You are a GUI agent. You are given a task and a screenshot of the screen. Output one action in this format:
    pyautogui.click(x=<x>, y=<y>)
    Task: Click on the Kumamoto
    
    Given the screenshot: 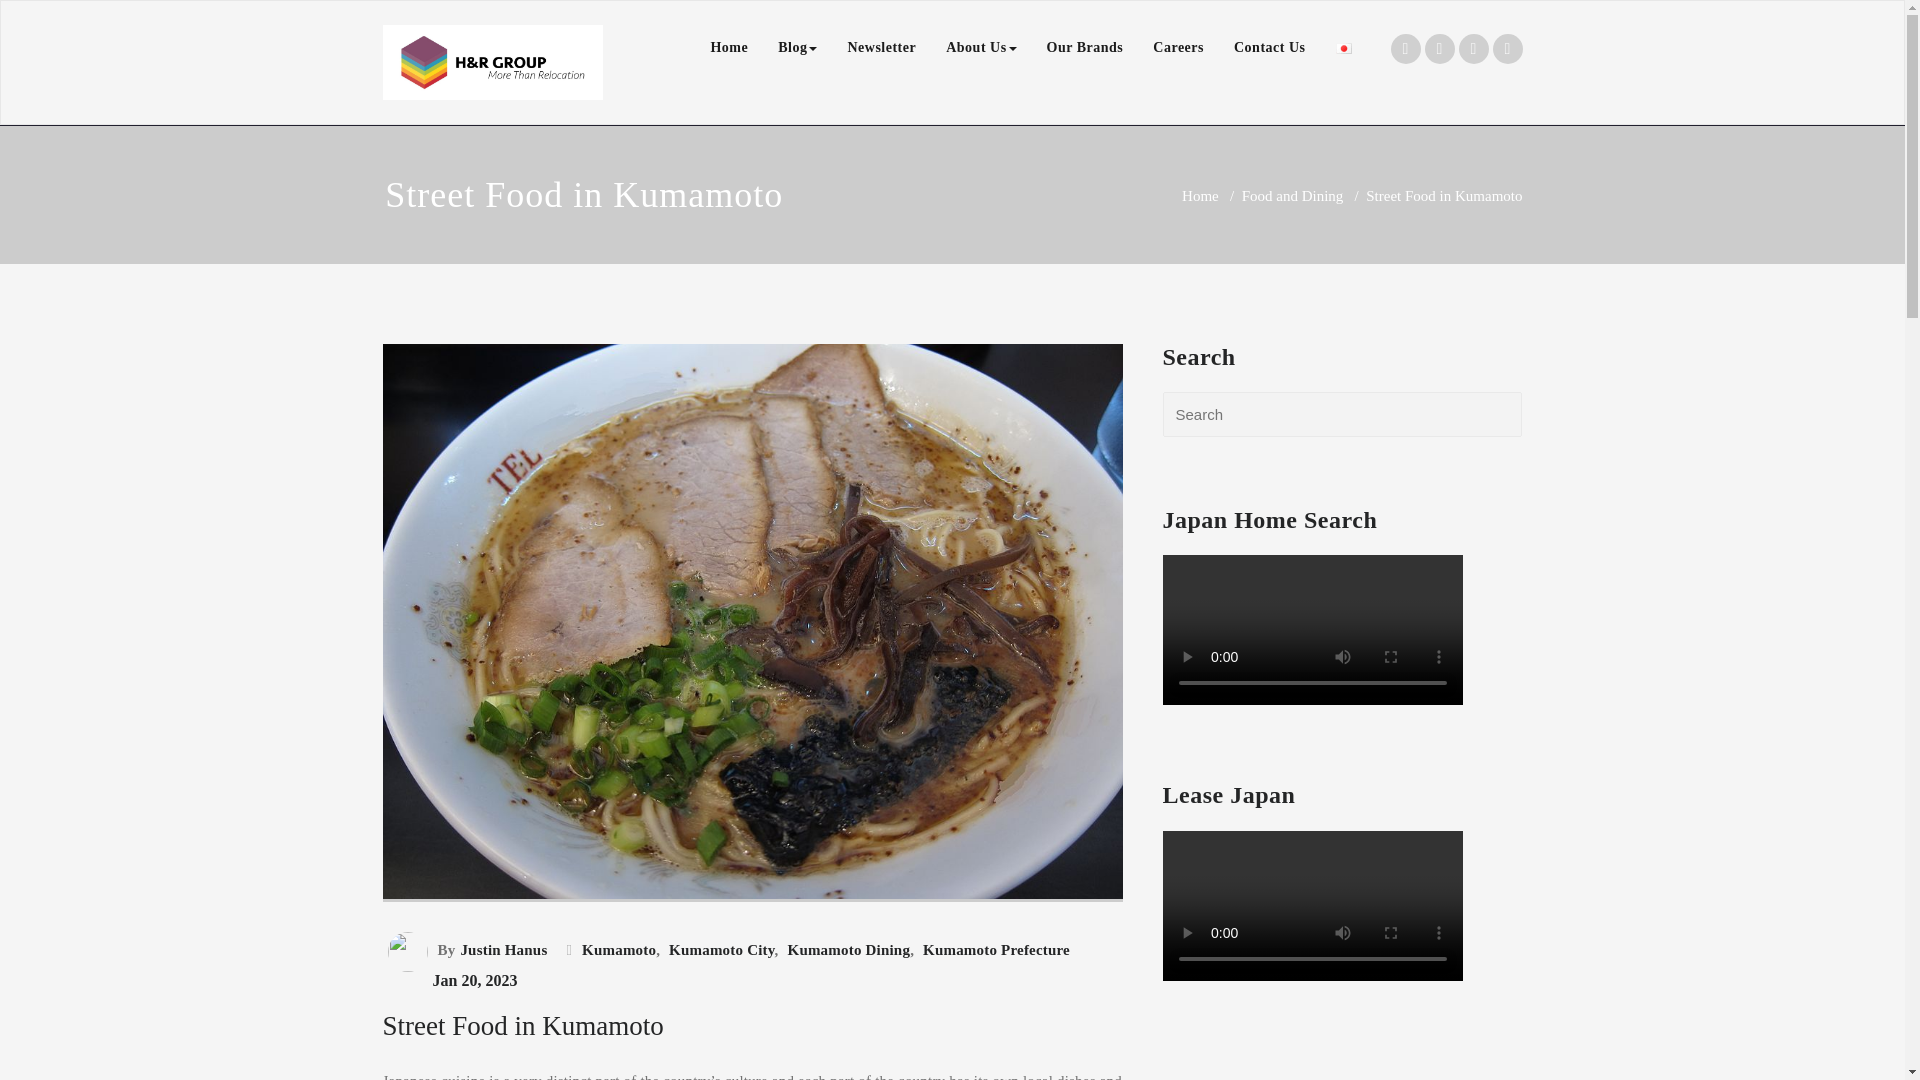 What is the action you would take?
    pyautogui.click(x=616, y=950)
    